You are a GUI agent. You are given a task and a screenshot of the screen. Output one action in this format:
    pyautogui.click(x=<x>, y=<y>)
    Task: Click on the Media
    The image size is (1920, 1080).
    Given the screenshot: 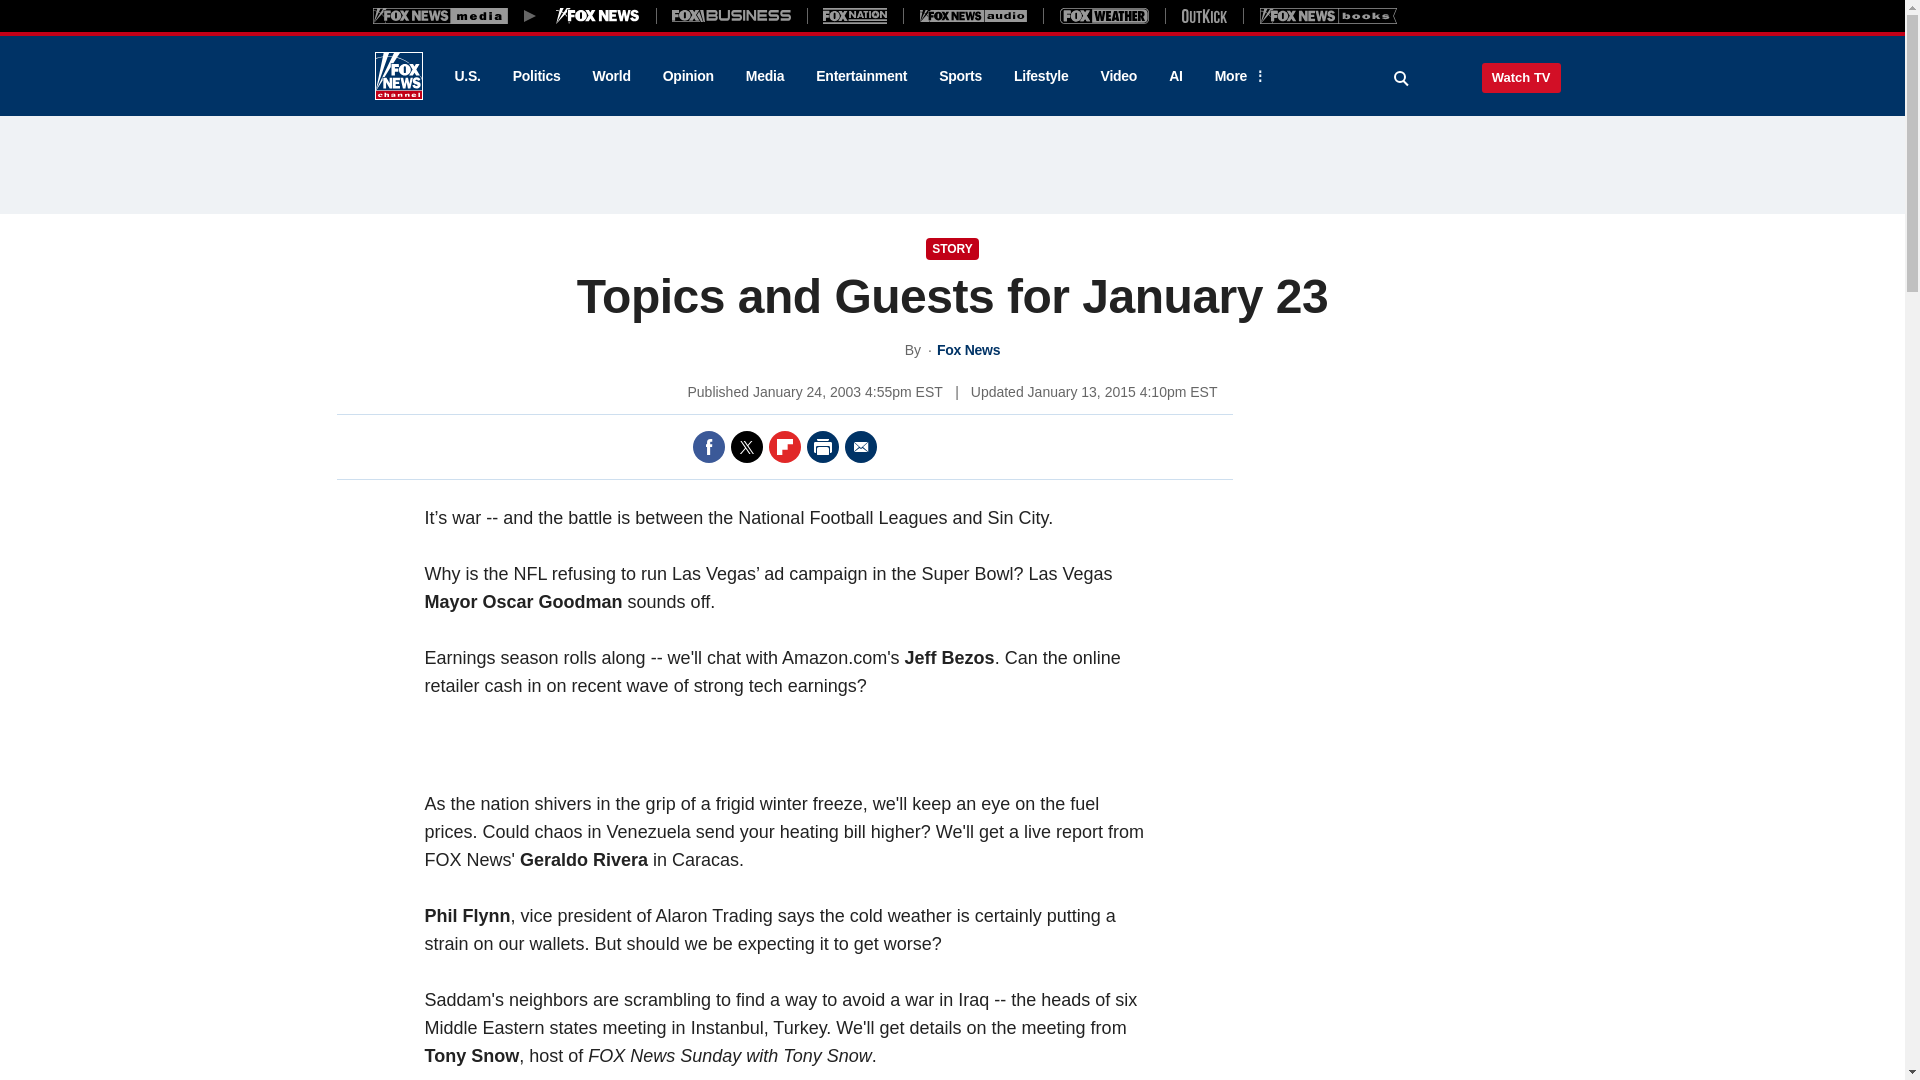 What is the action you would take?
    pyautogui.click(x=764, y=76)
    